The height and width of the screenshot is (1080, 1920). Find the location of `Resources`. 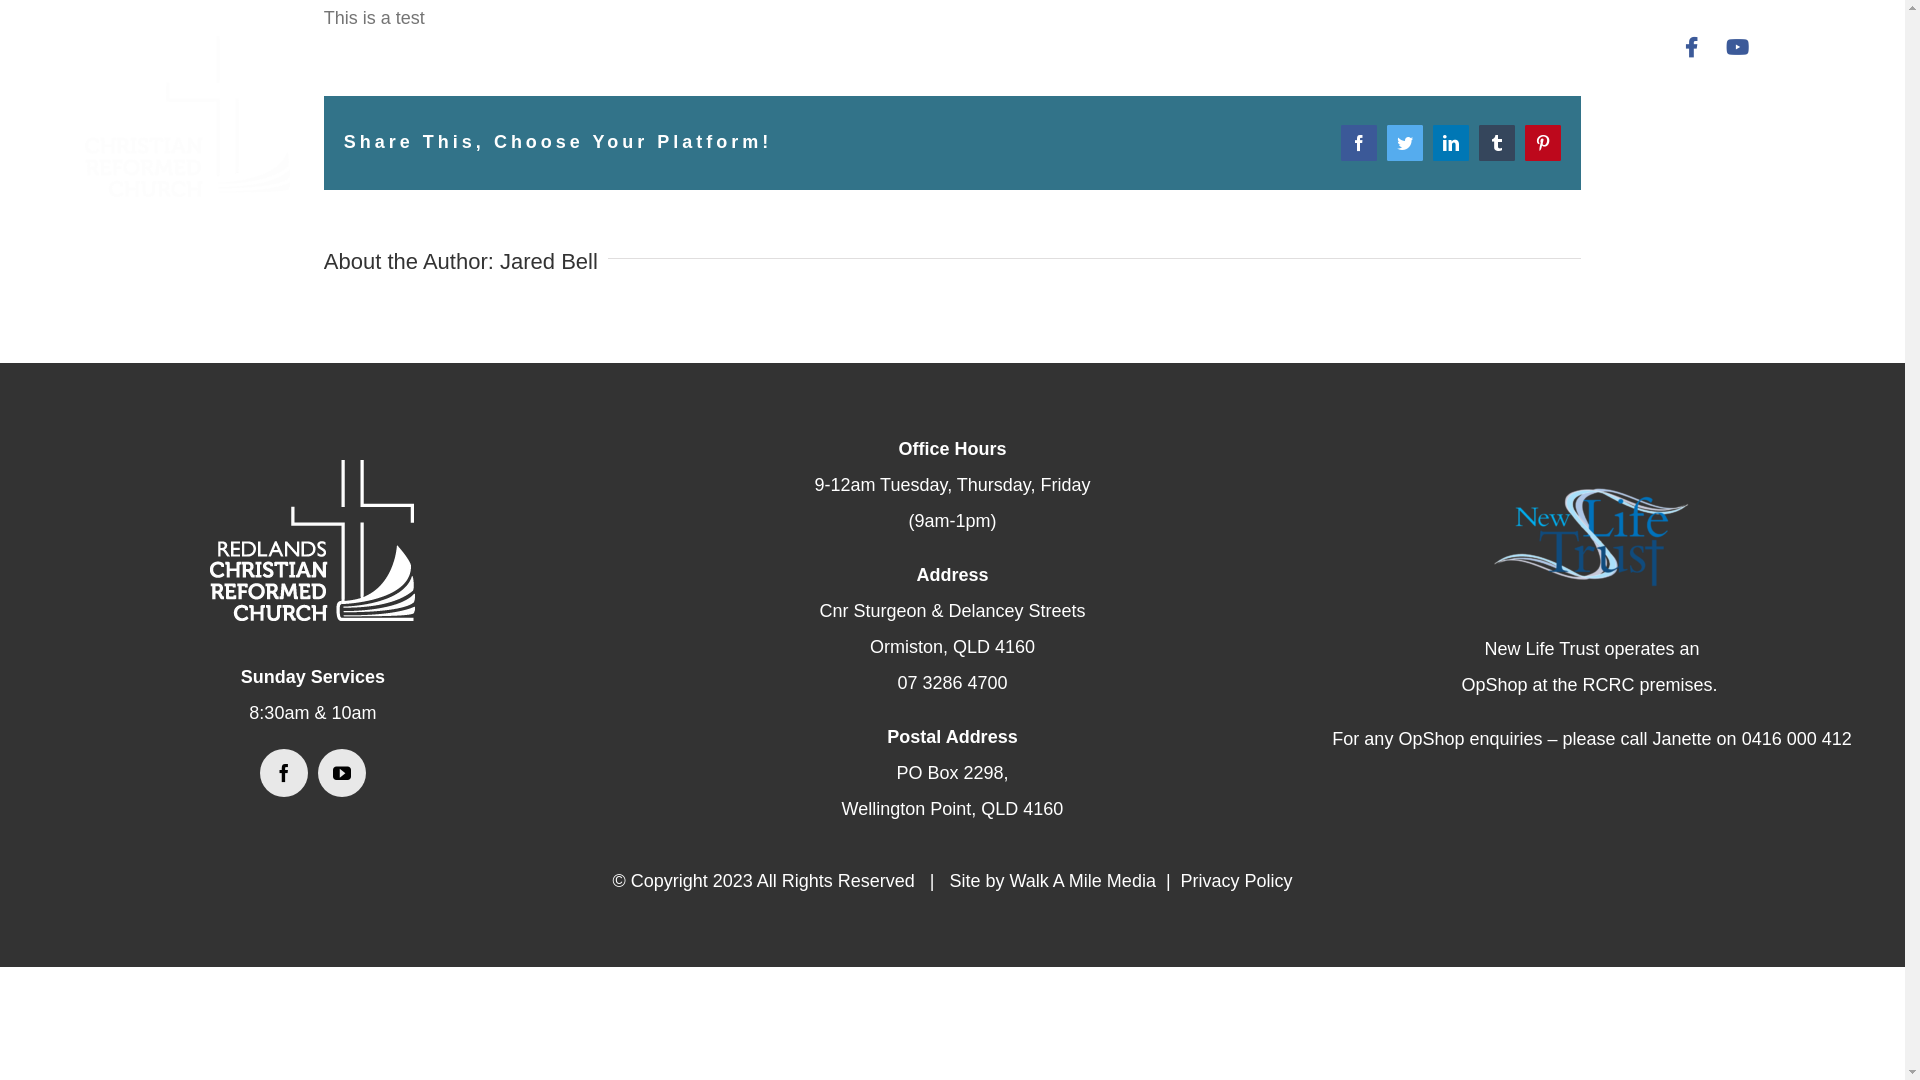

Resources is located at coordinates (1352, 47).